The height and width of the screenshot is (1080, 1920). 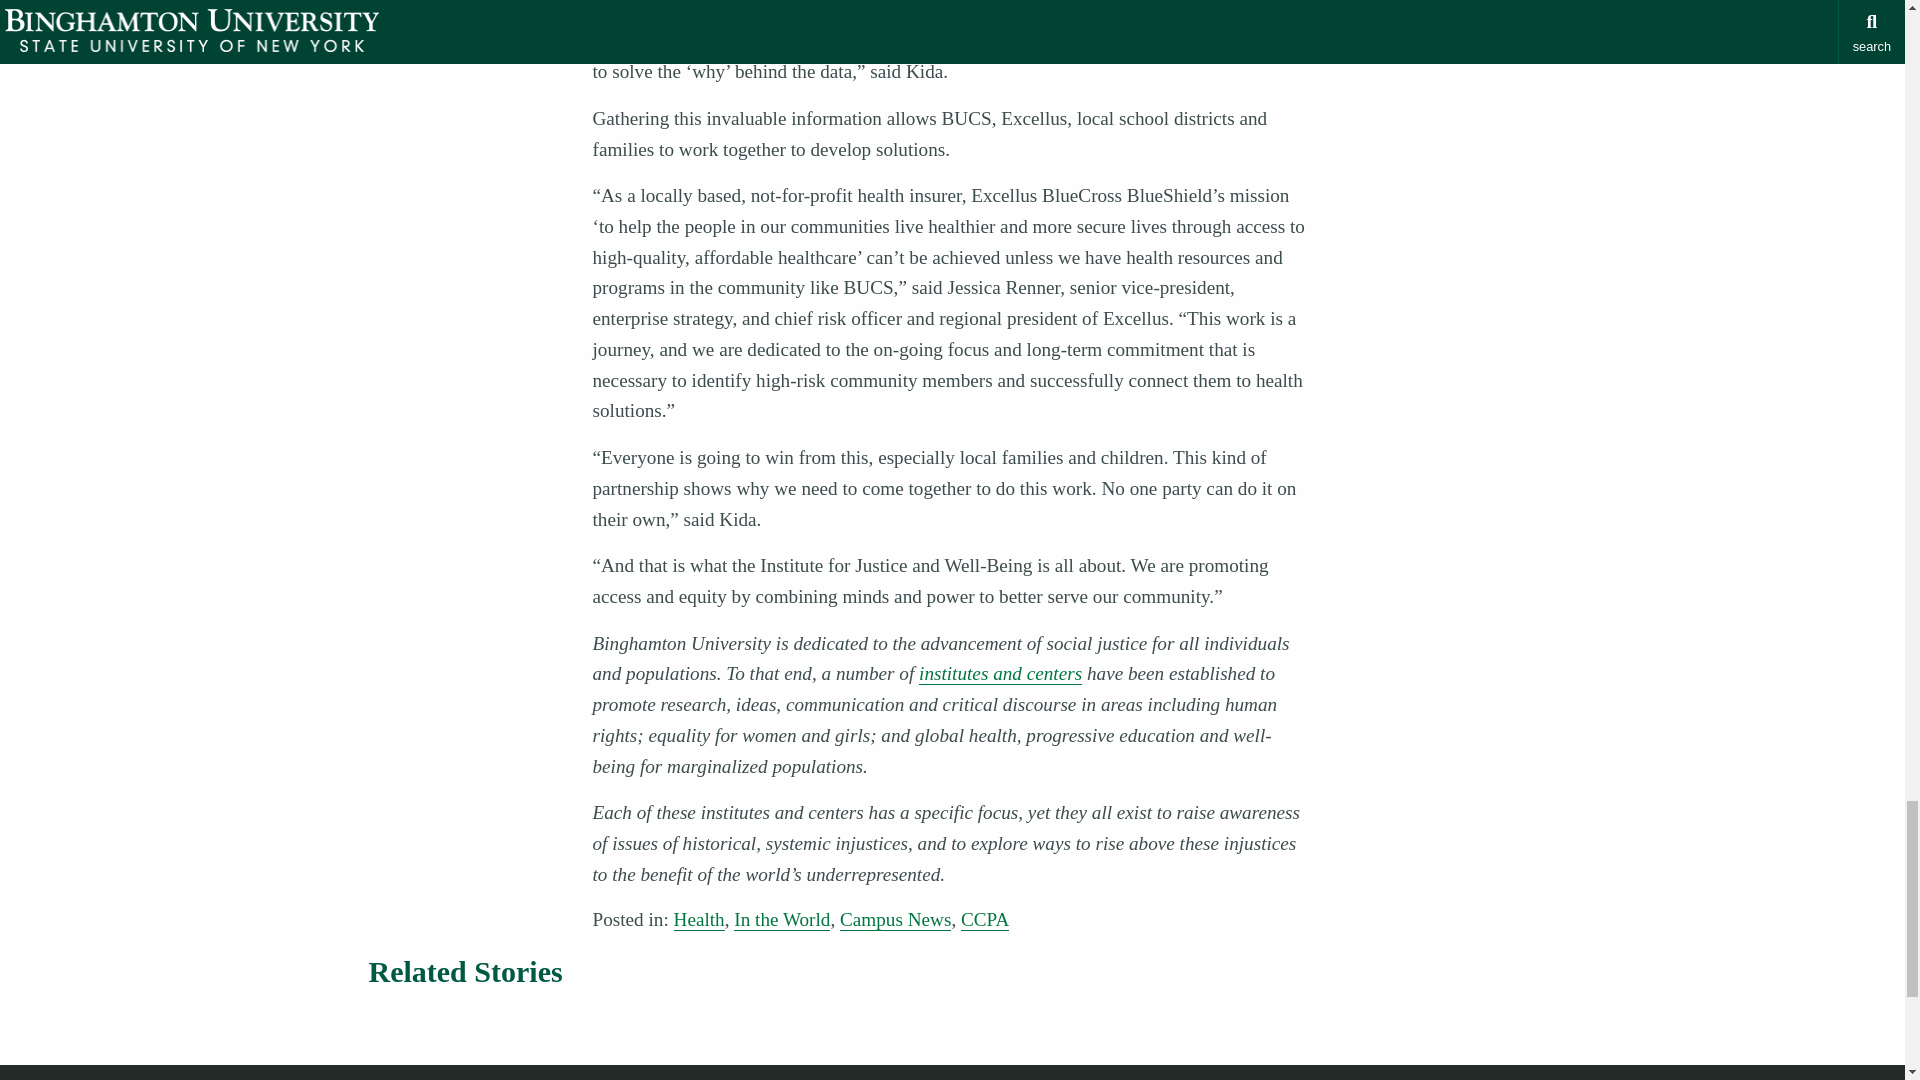 I want to click on Health, so click(x=699, y=920).